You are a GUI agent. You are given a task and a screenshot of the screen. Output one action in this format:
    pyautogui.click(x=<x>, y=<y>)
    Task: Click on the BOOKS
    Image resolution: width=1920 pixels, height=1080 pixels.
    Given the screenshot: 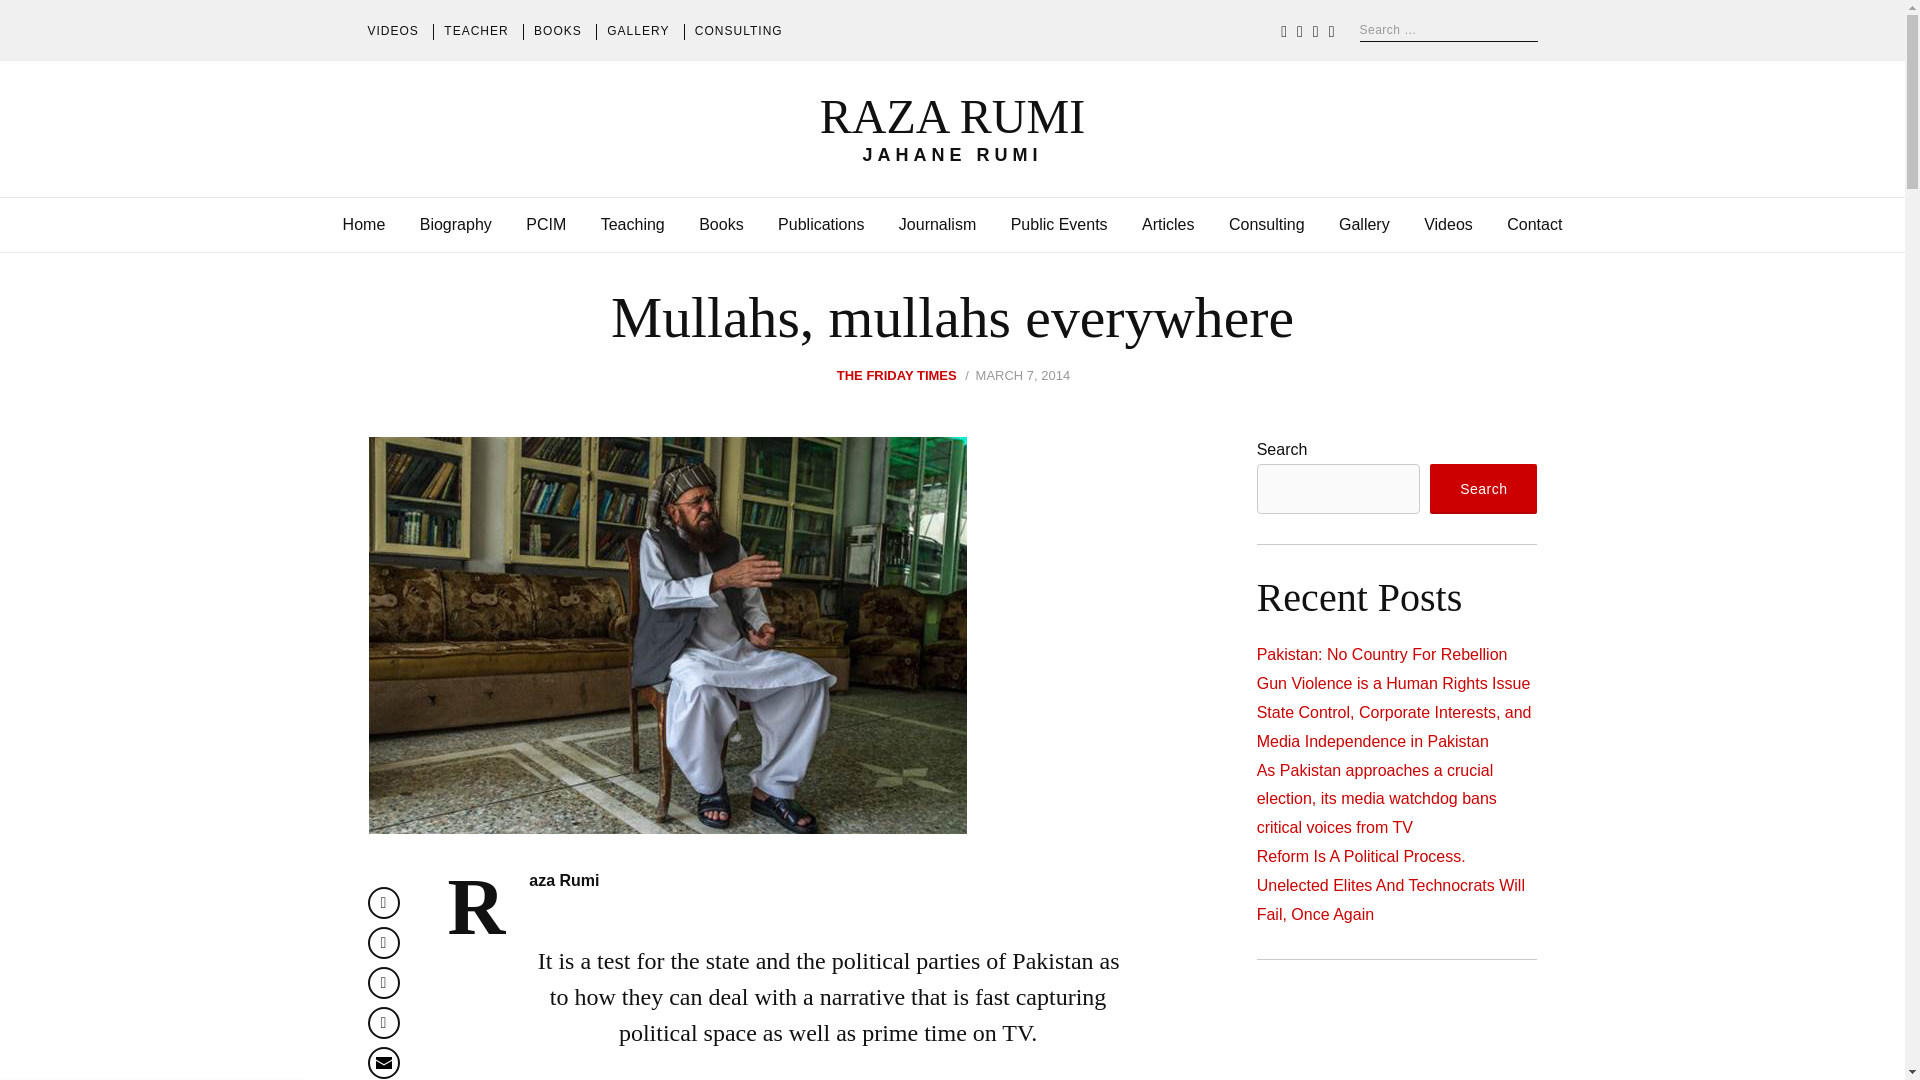 What is the action you would take?
    pyautogui.click(x=557, y=31)
    